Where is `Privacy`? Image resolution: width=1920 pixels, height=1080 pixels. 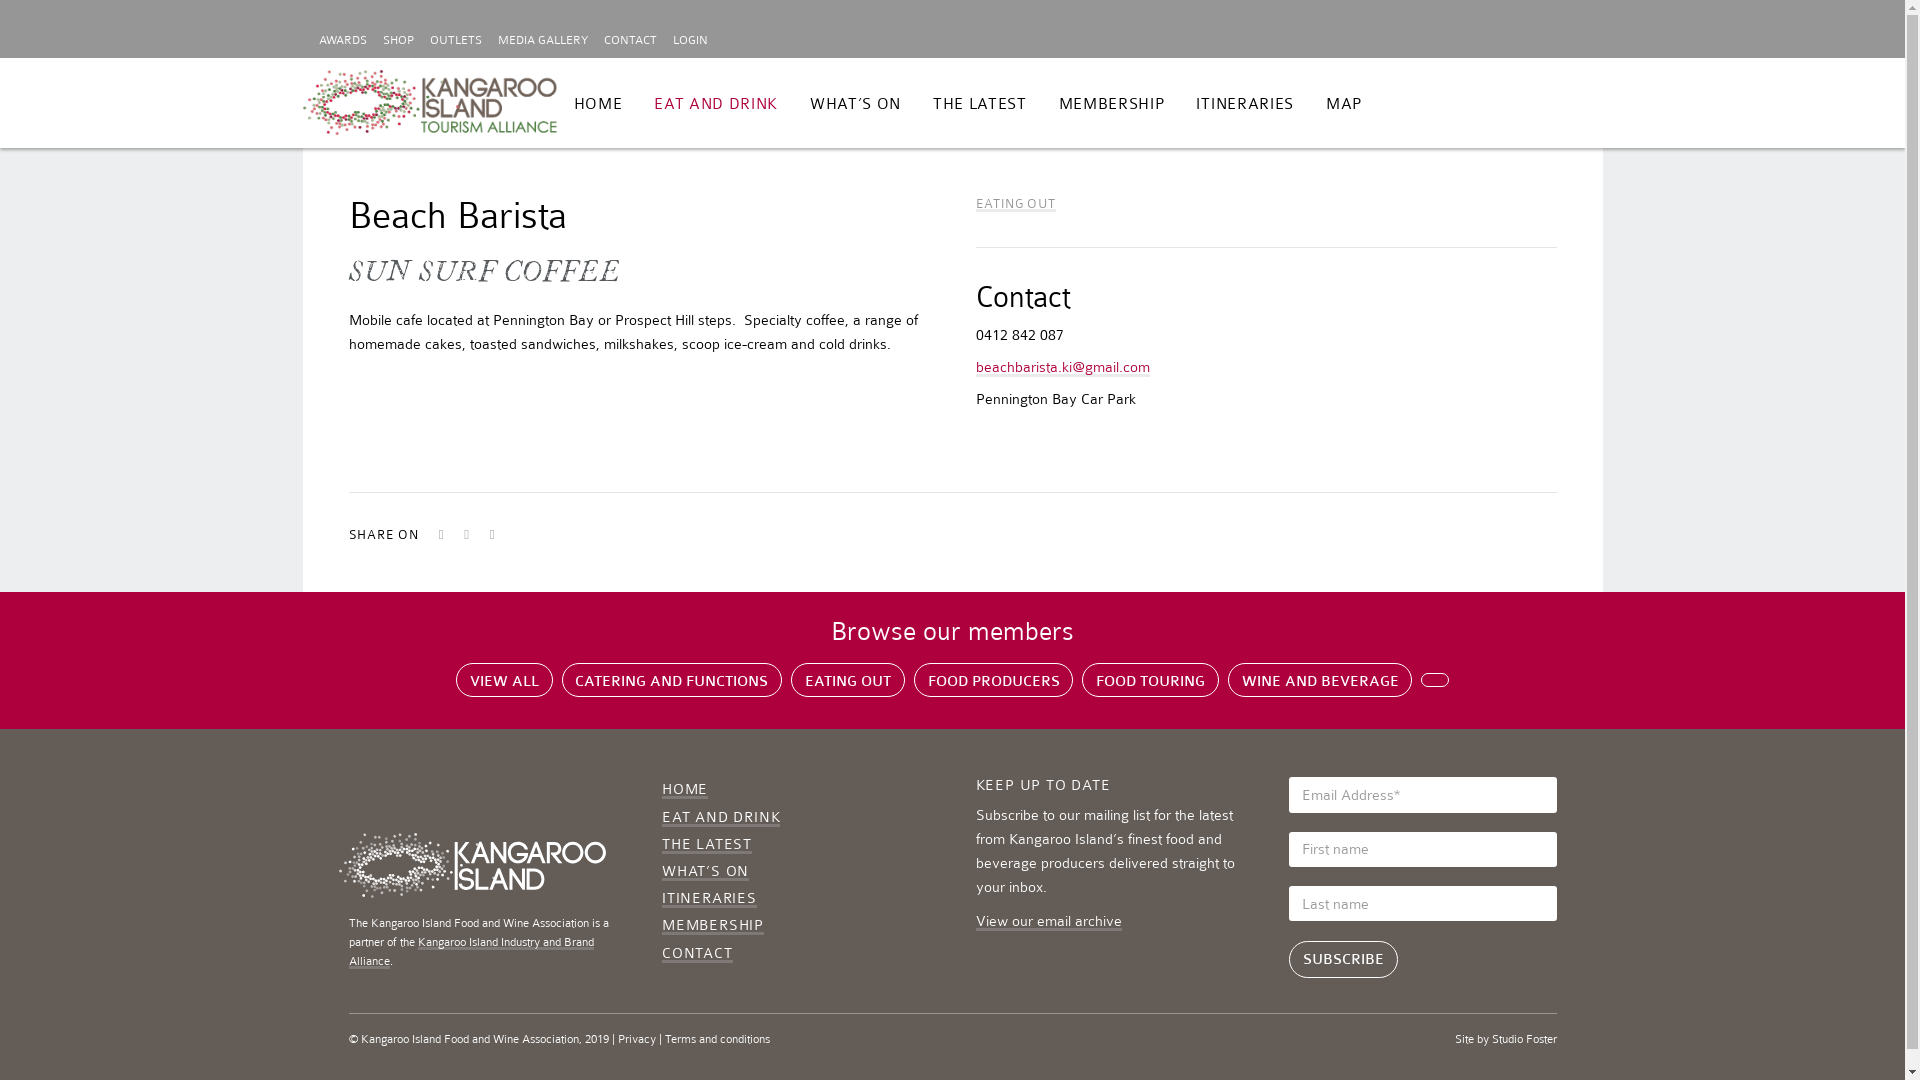
Privacy is located at coordinates (637, 1039).